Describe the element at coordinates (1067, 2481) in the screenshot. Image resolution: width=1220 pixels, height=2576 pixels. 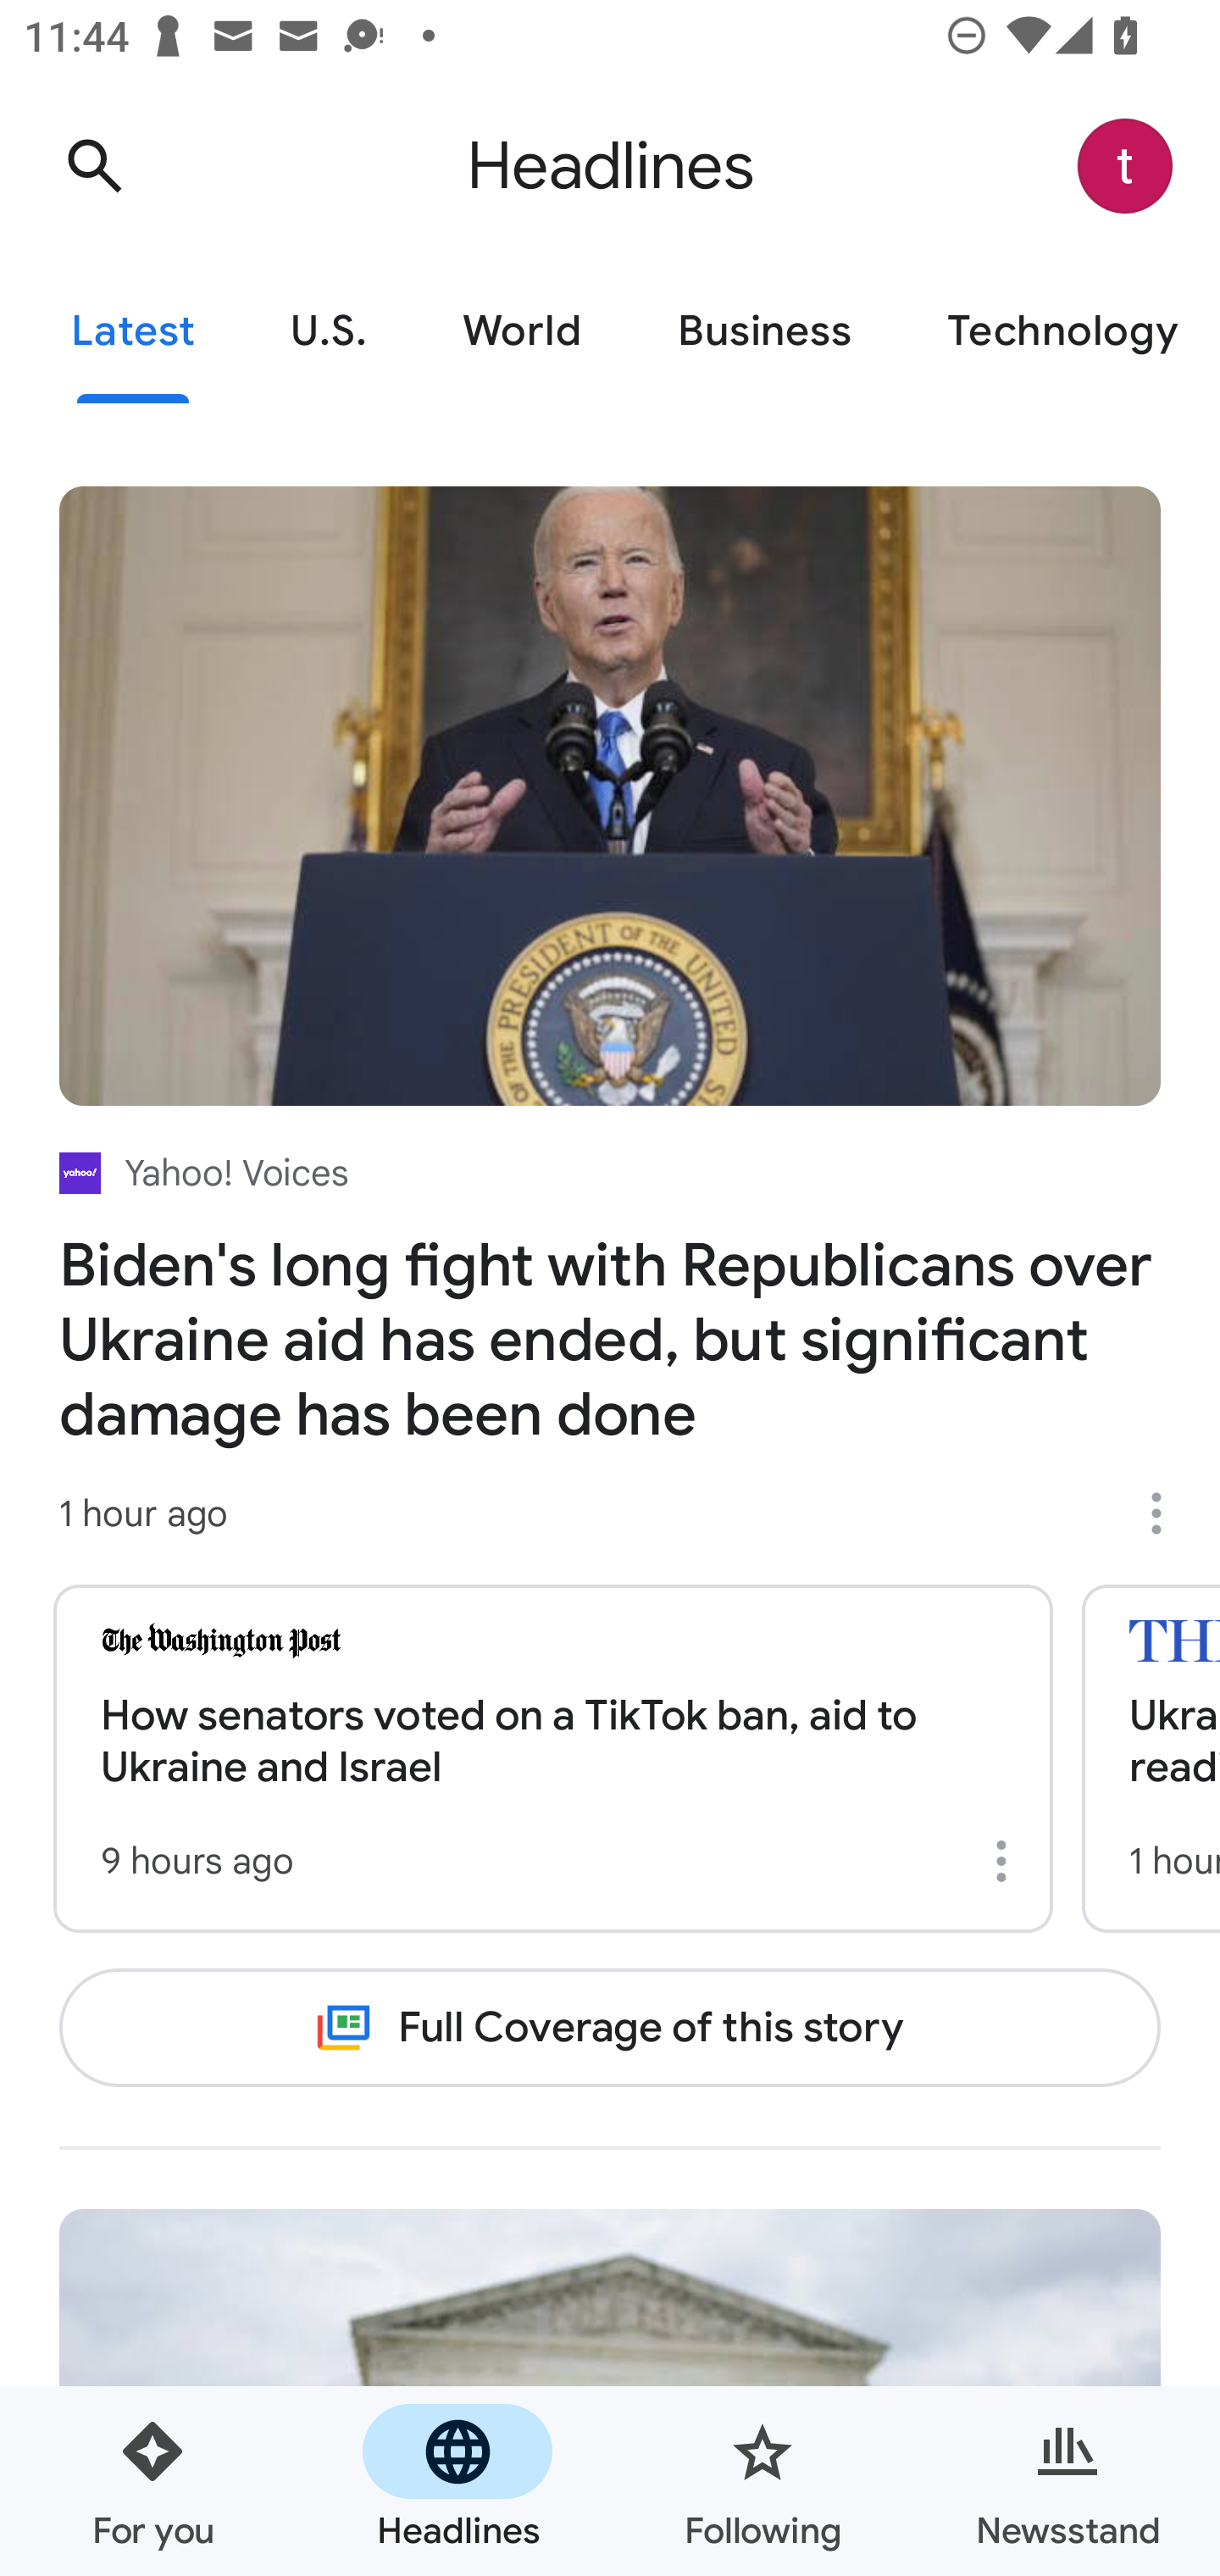
I see `Newsstand` at that location.